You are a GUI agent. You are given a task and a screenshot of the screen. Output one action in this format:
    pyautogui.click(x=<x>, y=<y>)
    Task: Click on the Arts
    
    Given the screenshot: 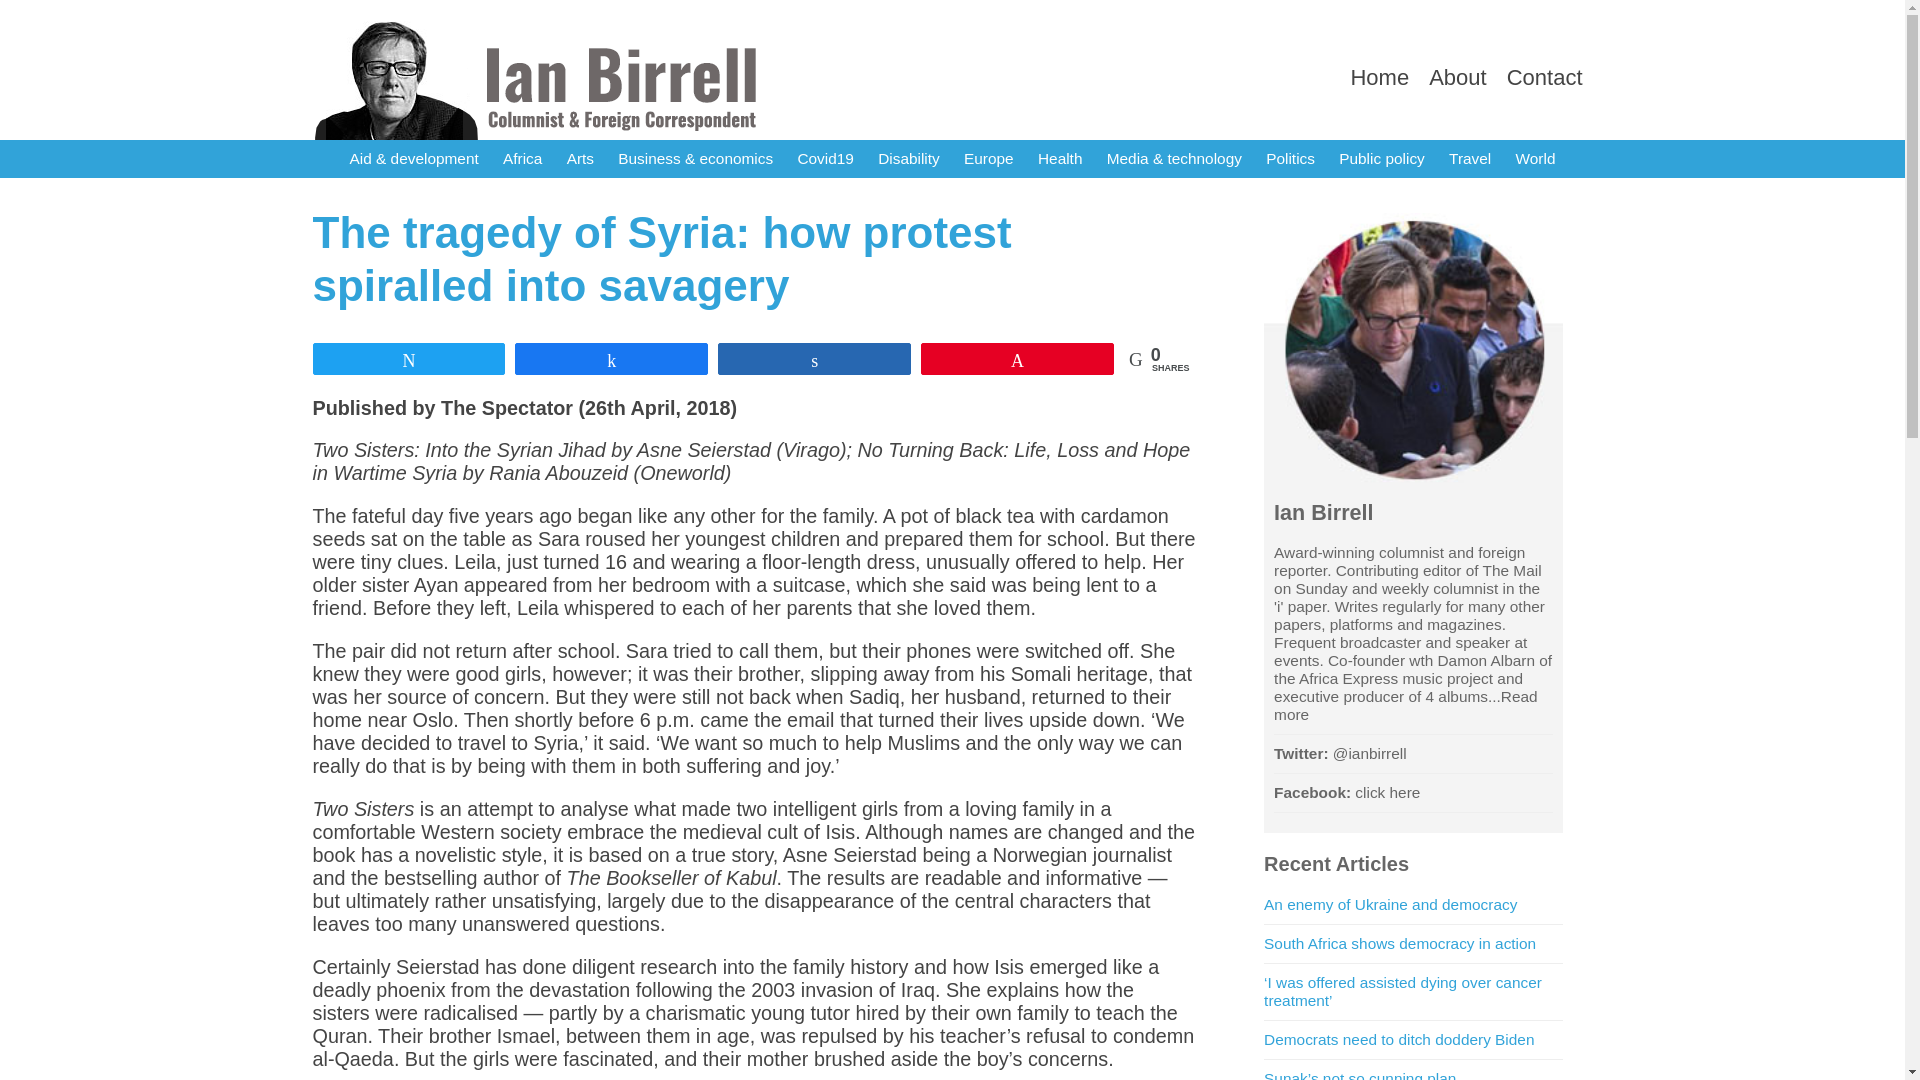 What is the action you would take?
    pyautogui.click(x=580, y=159)
    